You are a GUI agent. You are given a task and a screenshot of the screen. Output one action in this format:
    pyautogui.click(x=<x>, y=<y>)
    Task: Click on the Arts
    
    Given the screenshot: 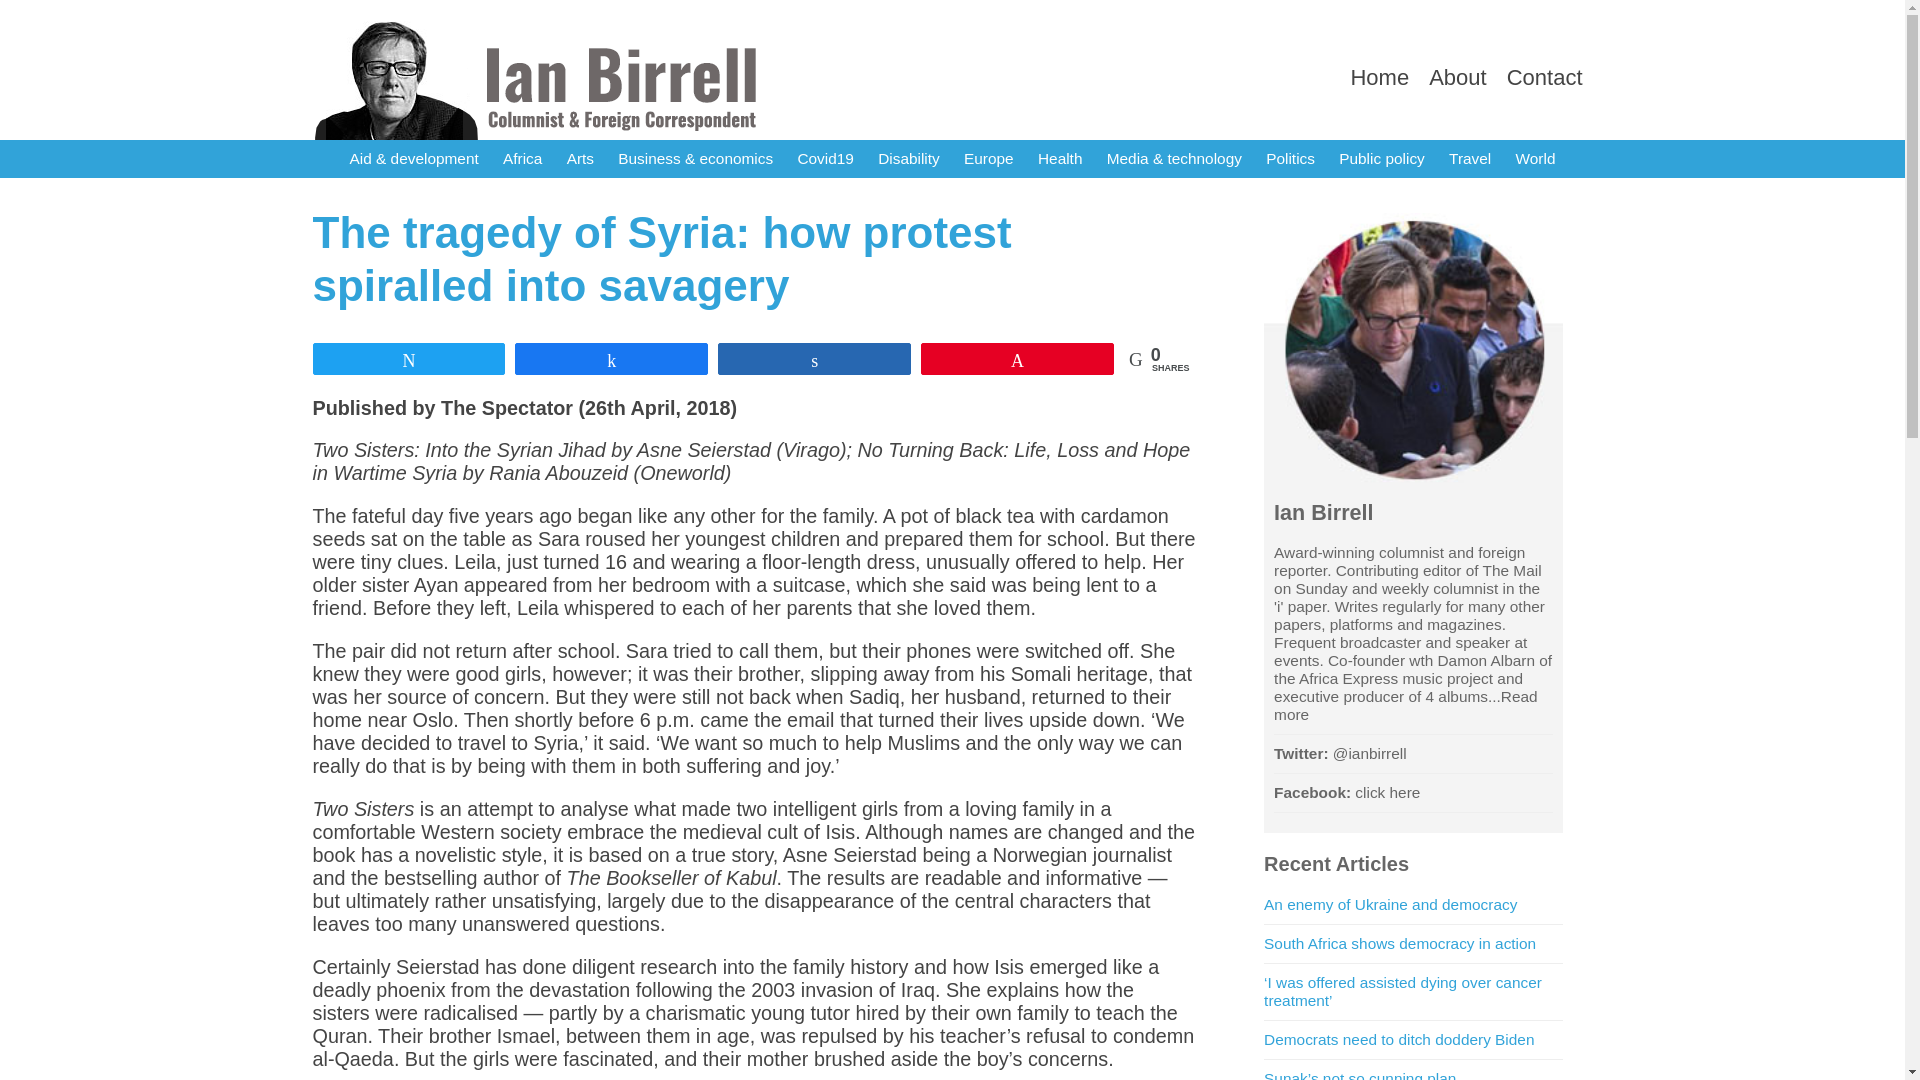 What is the action you would take?
    pyautogui.click(x=580, y=159)
    